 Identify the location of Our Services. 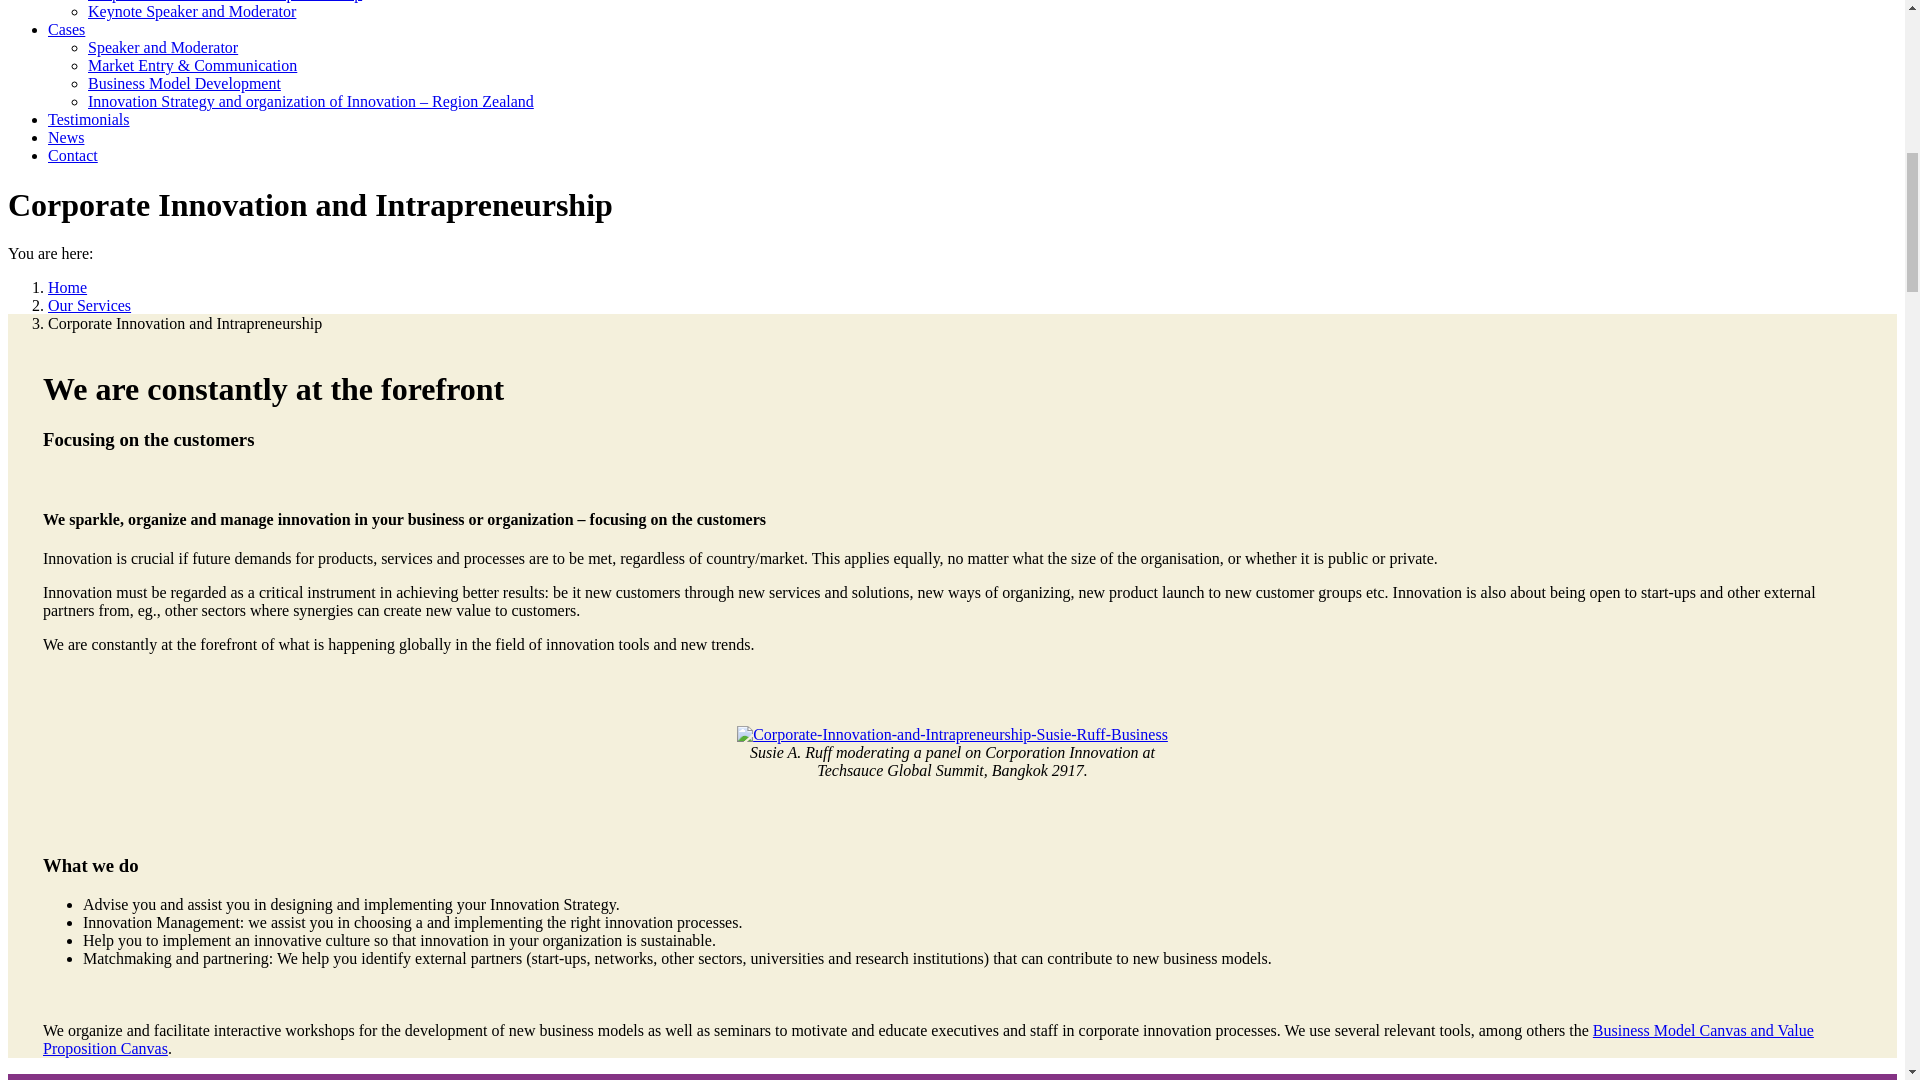
(89, 306).